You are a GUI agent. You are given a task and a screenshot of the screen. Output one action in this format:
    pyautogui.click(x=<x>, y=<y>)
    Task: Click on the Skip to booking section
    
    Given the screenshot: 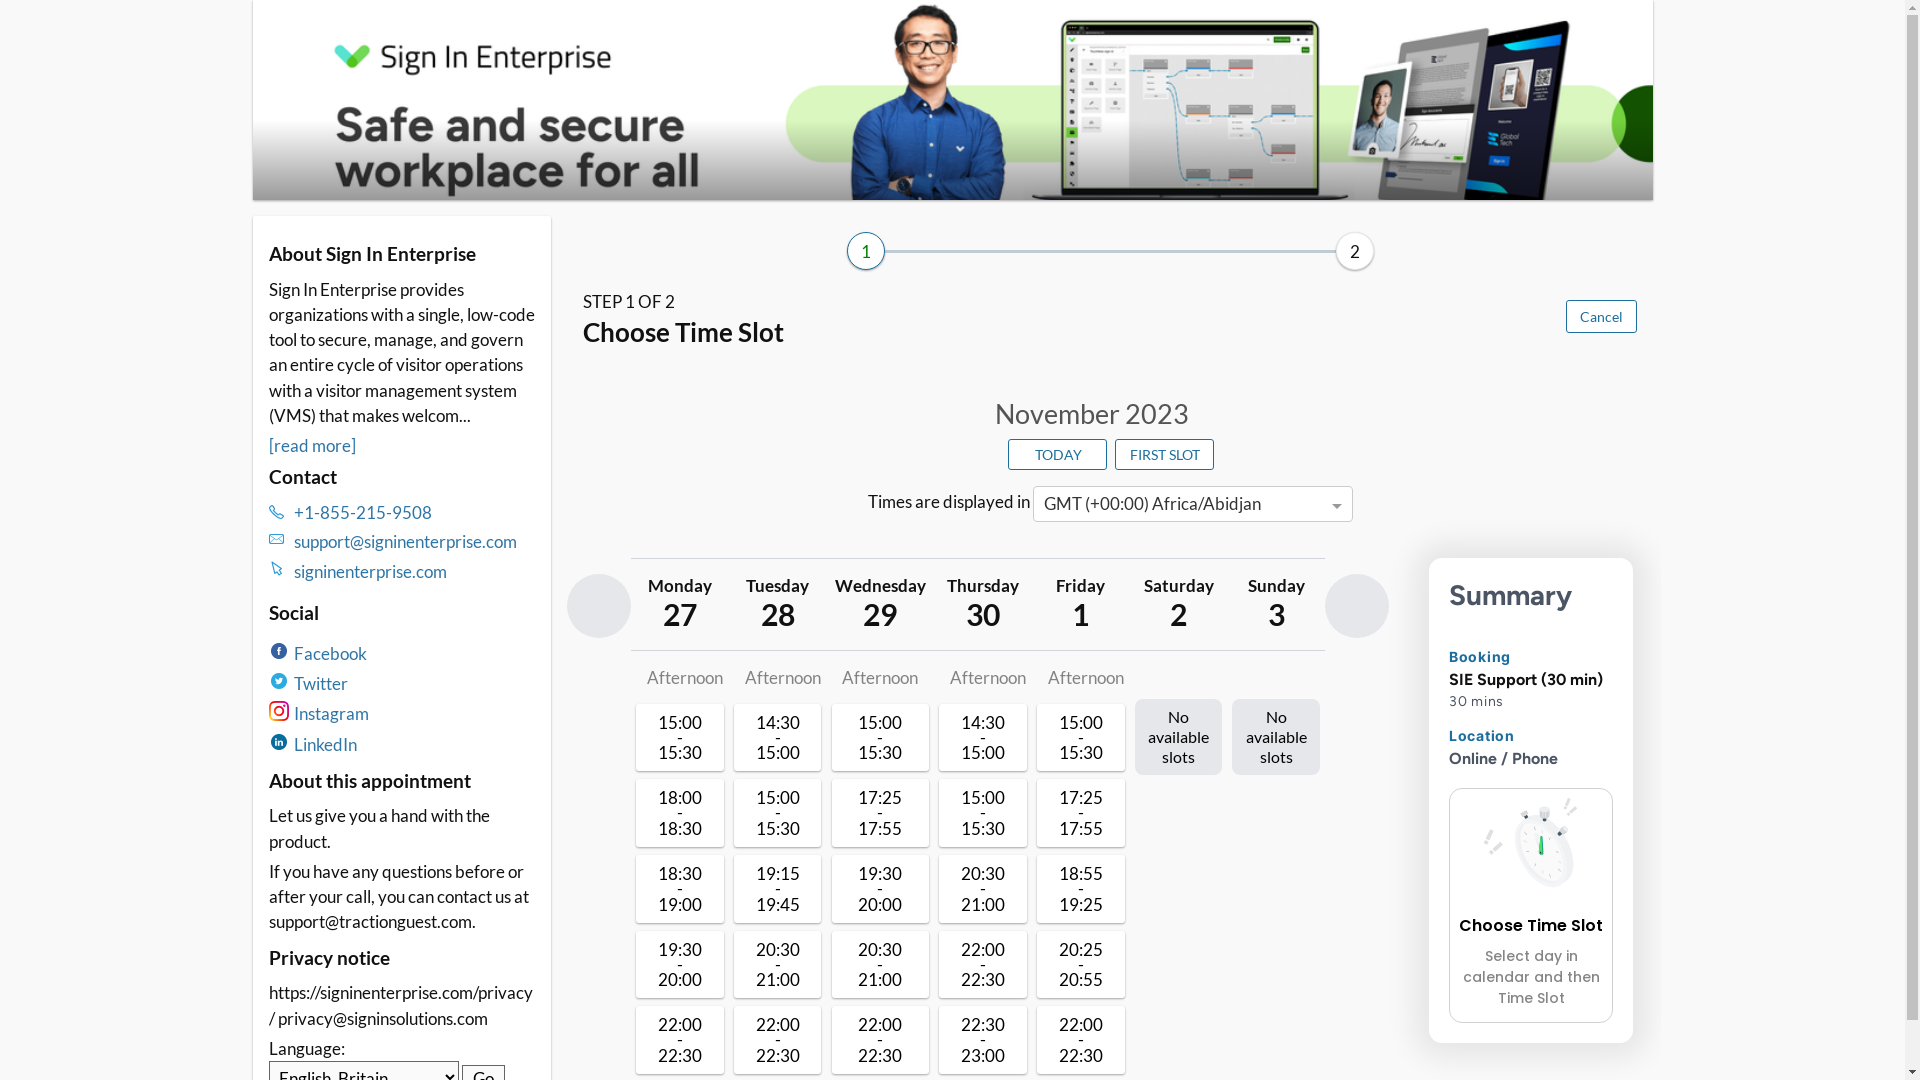 What is the action you would take?
    pyautogui.click(x=370, y=32)
    